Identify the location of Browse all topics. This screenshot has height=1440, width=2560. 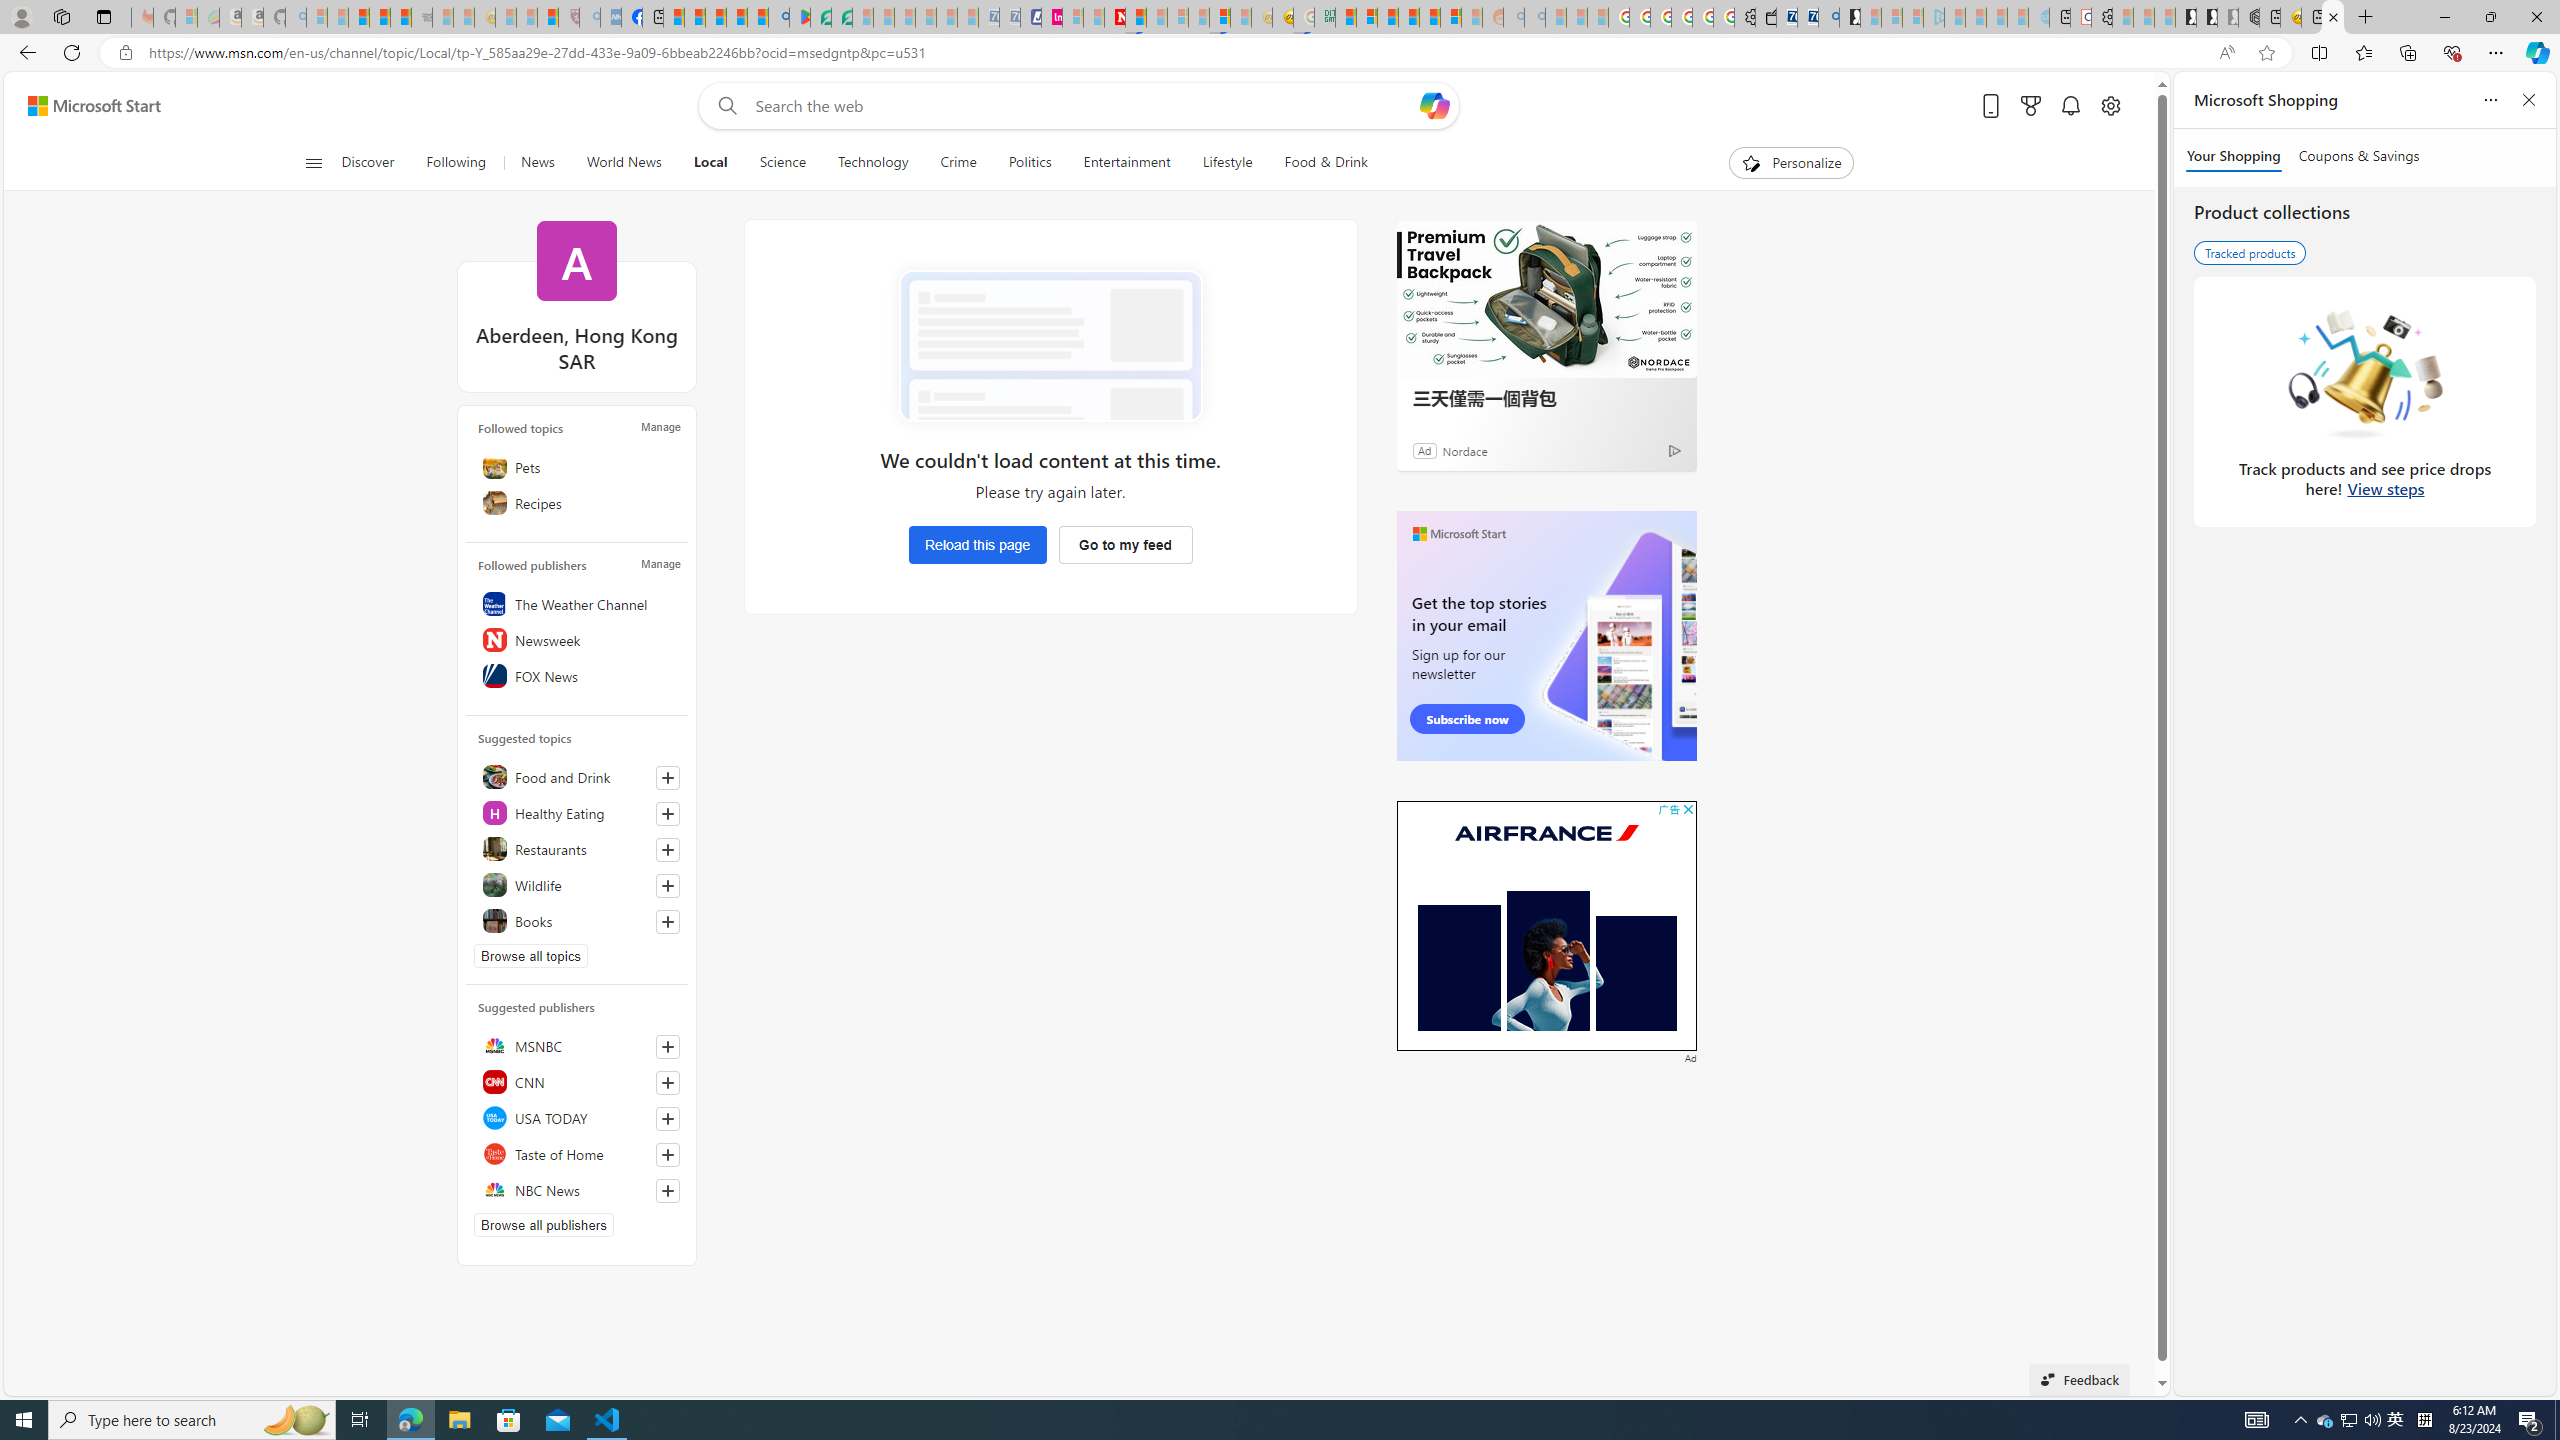
(530, 956).